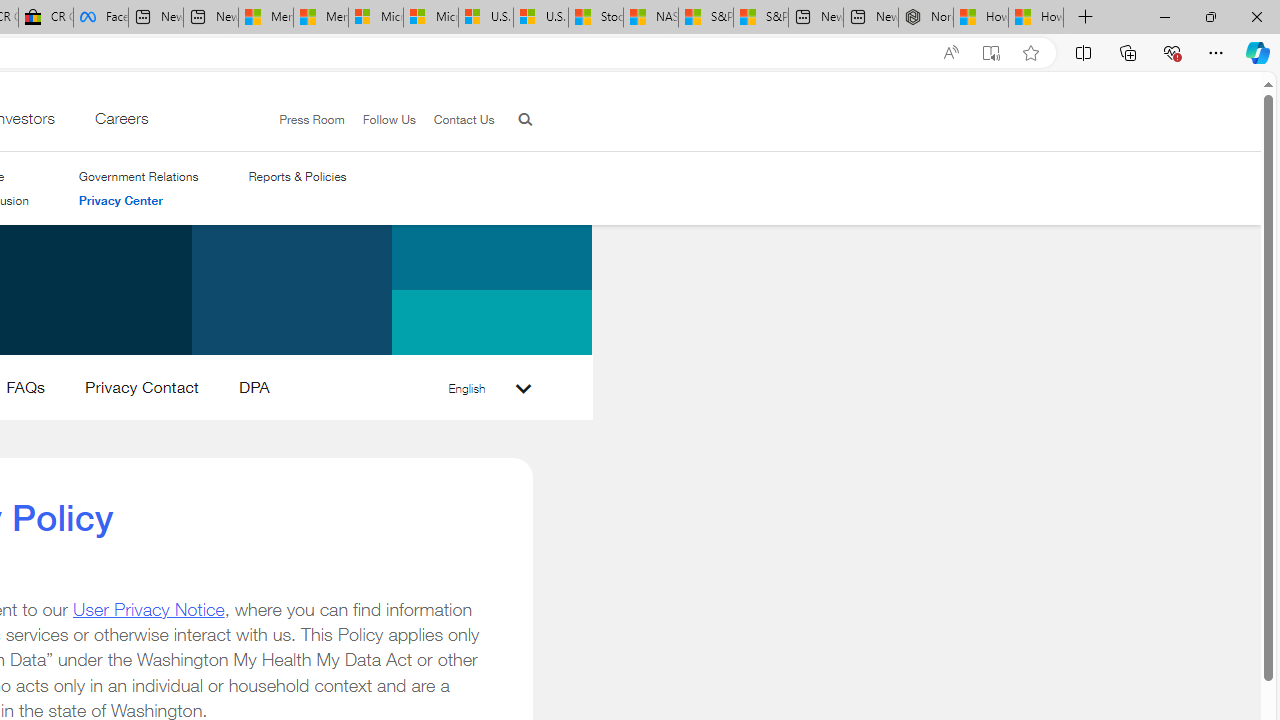 Image resolution: width=1280 pixels, height=720 pixels. I want to click on User Privacy Notice, so click(148, 608).